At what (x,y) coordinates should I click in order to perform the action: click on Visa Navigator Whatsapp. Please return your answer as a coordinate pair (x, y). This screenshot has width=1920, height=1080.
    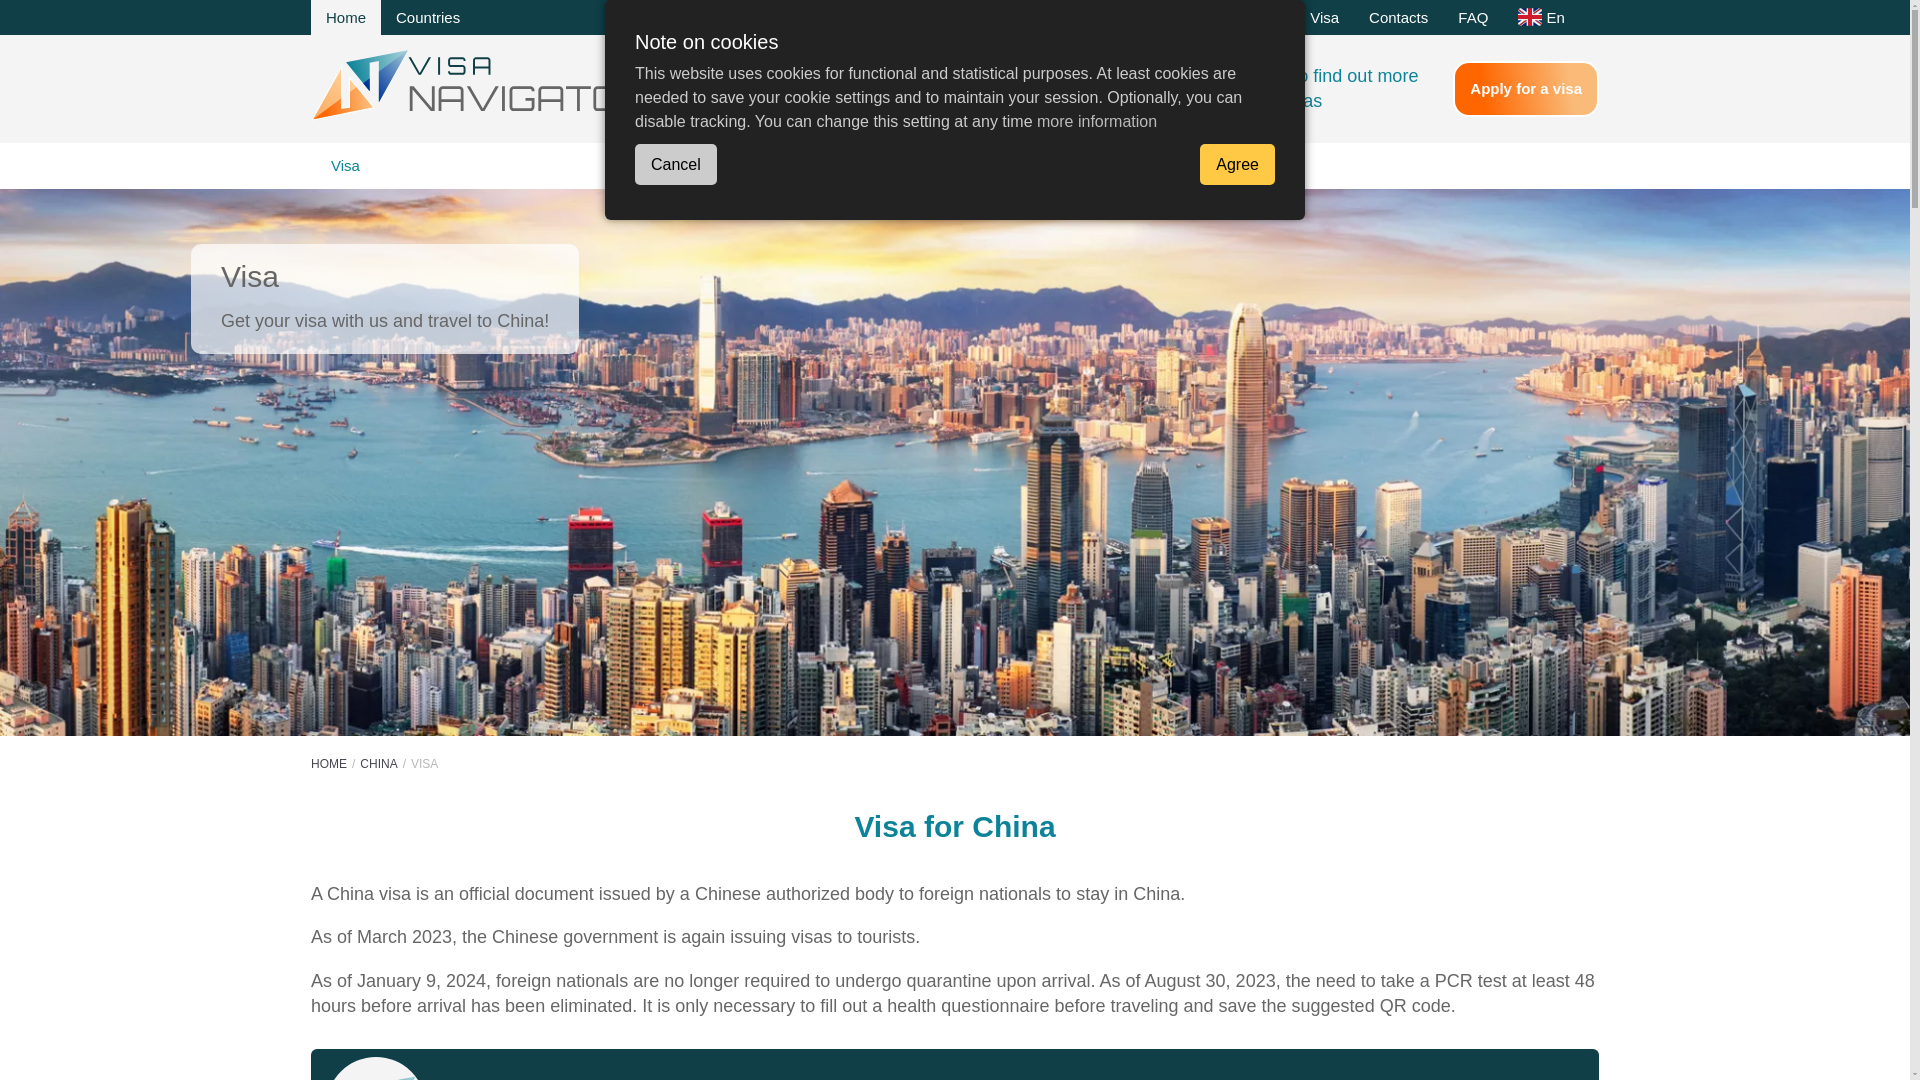
    Looking at the image, I should click on (1184, 86).